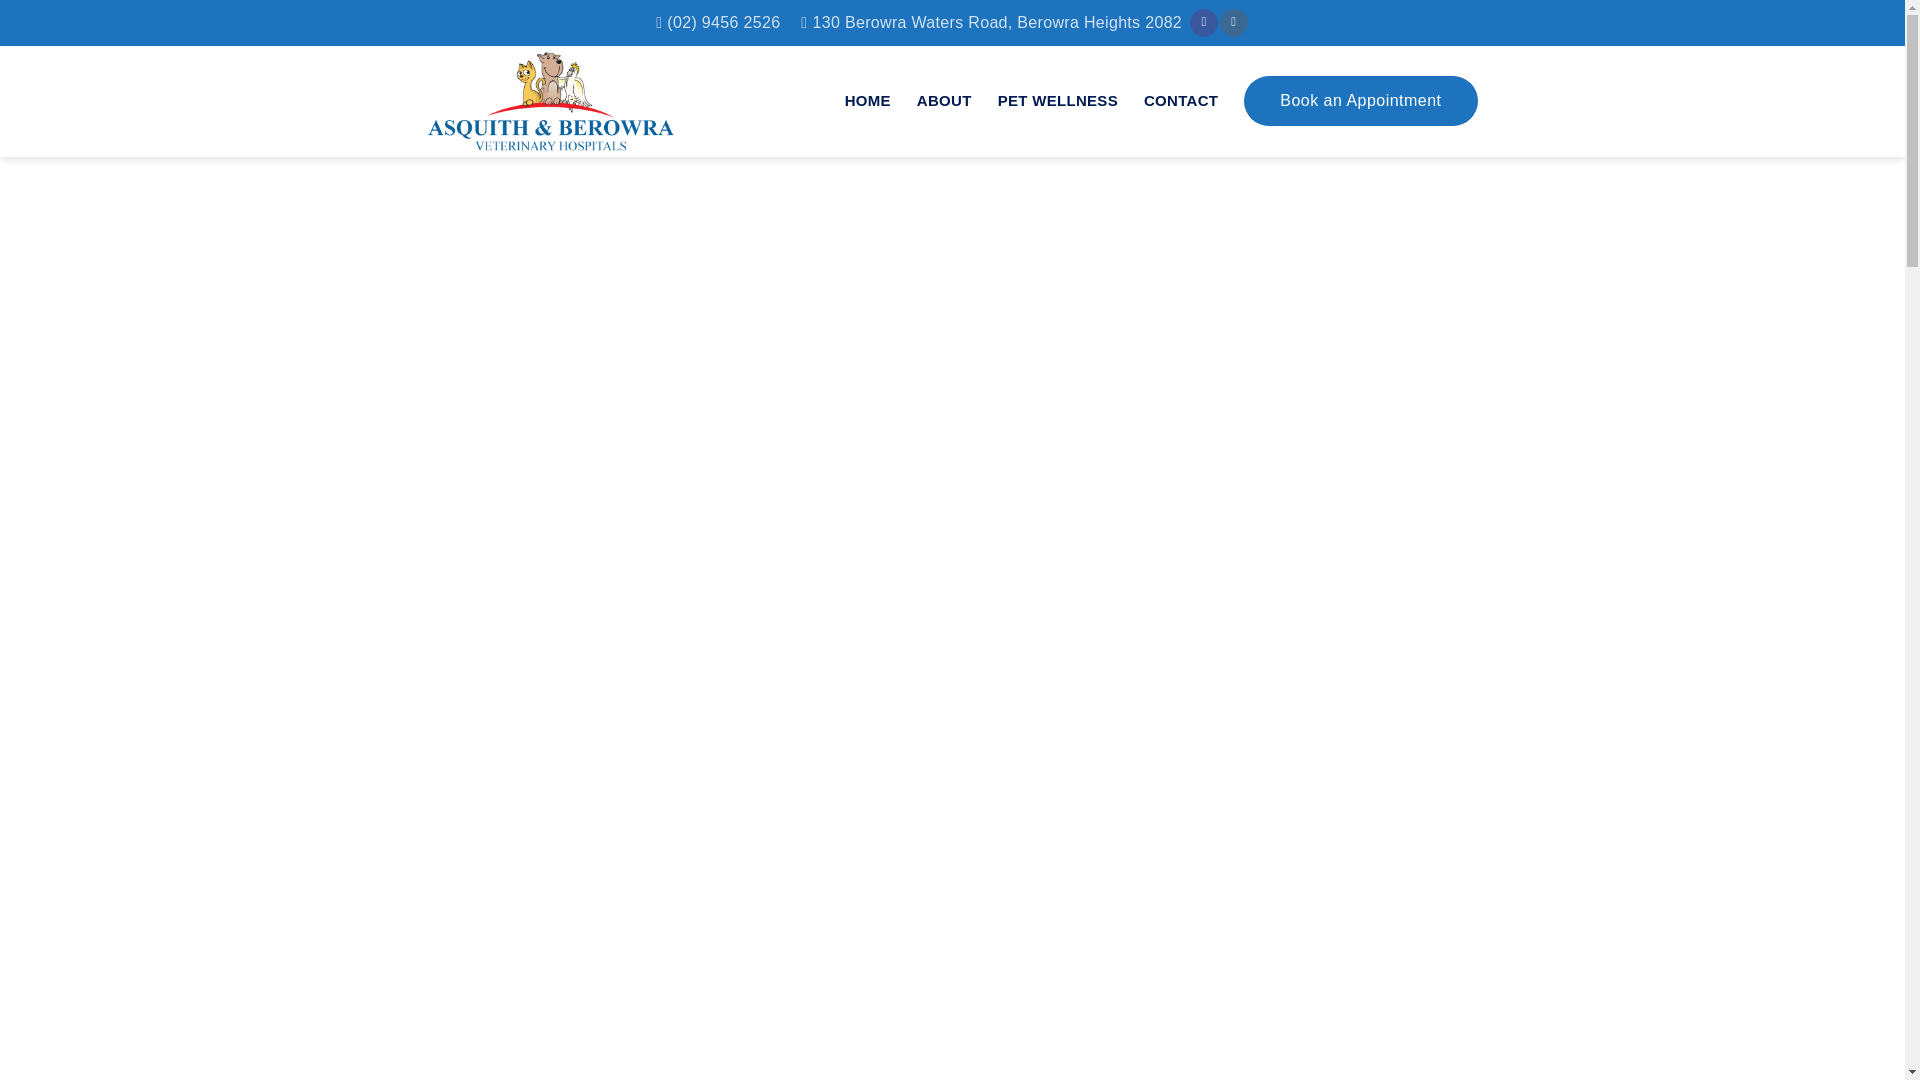  What do you see at coordinates (867, 100) in the screenshot?
I see `HOME` at bounding box center [867, 100].